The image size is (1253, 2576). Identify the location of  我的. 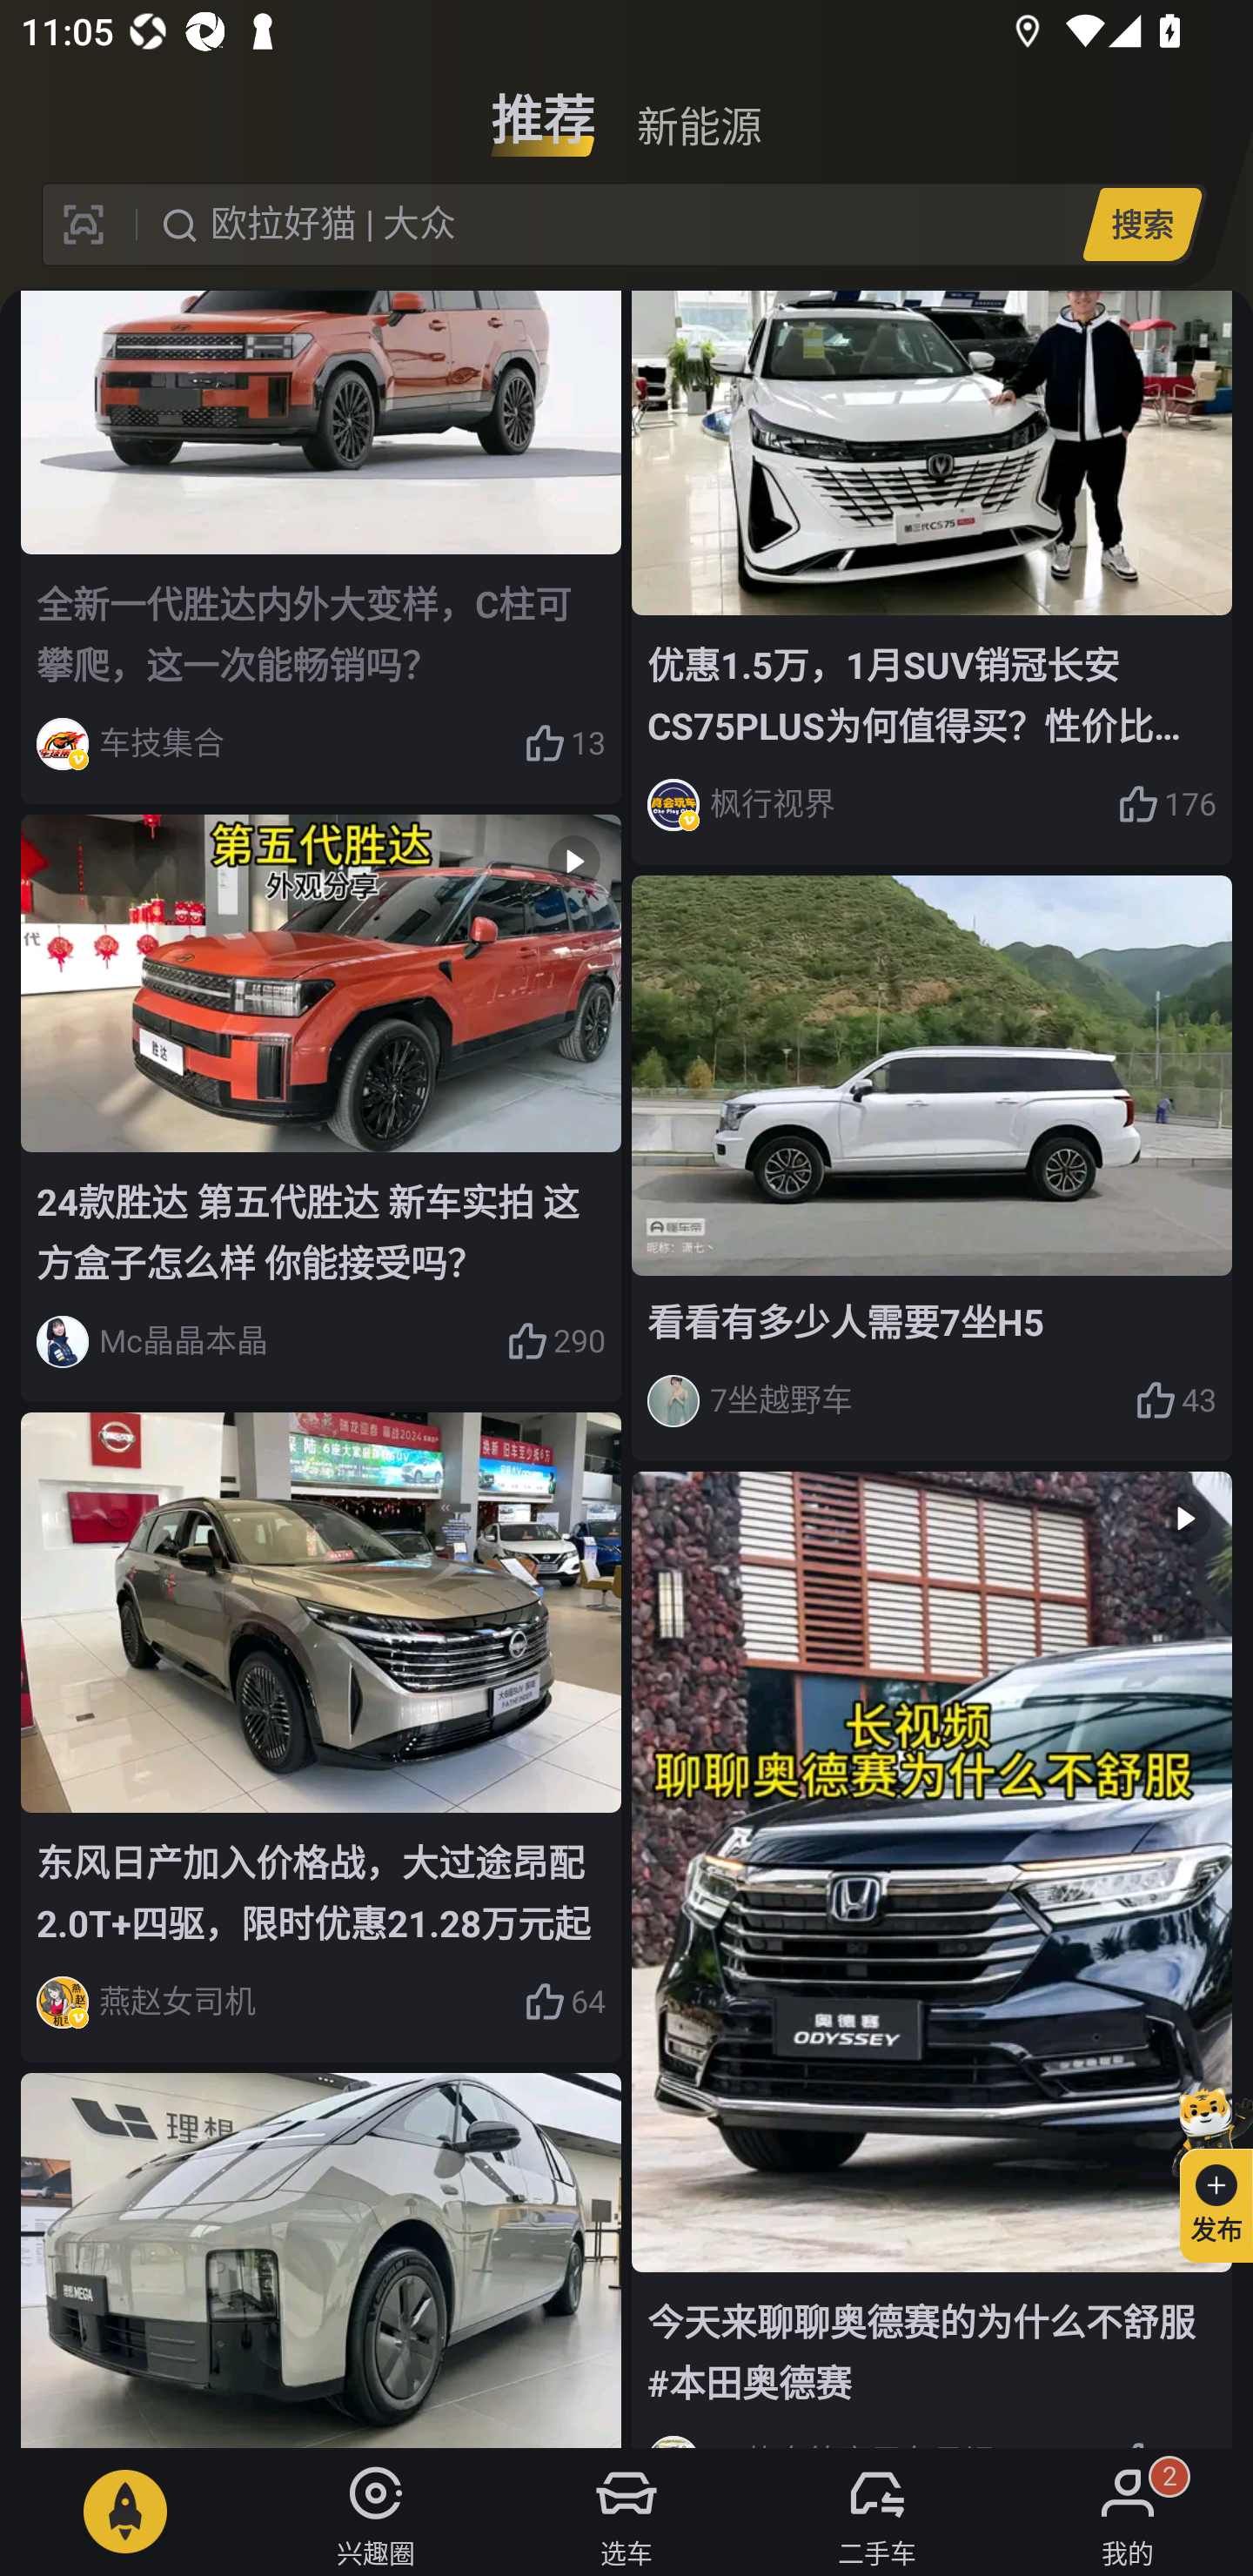
(1128, 2512).